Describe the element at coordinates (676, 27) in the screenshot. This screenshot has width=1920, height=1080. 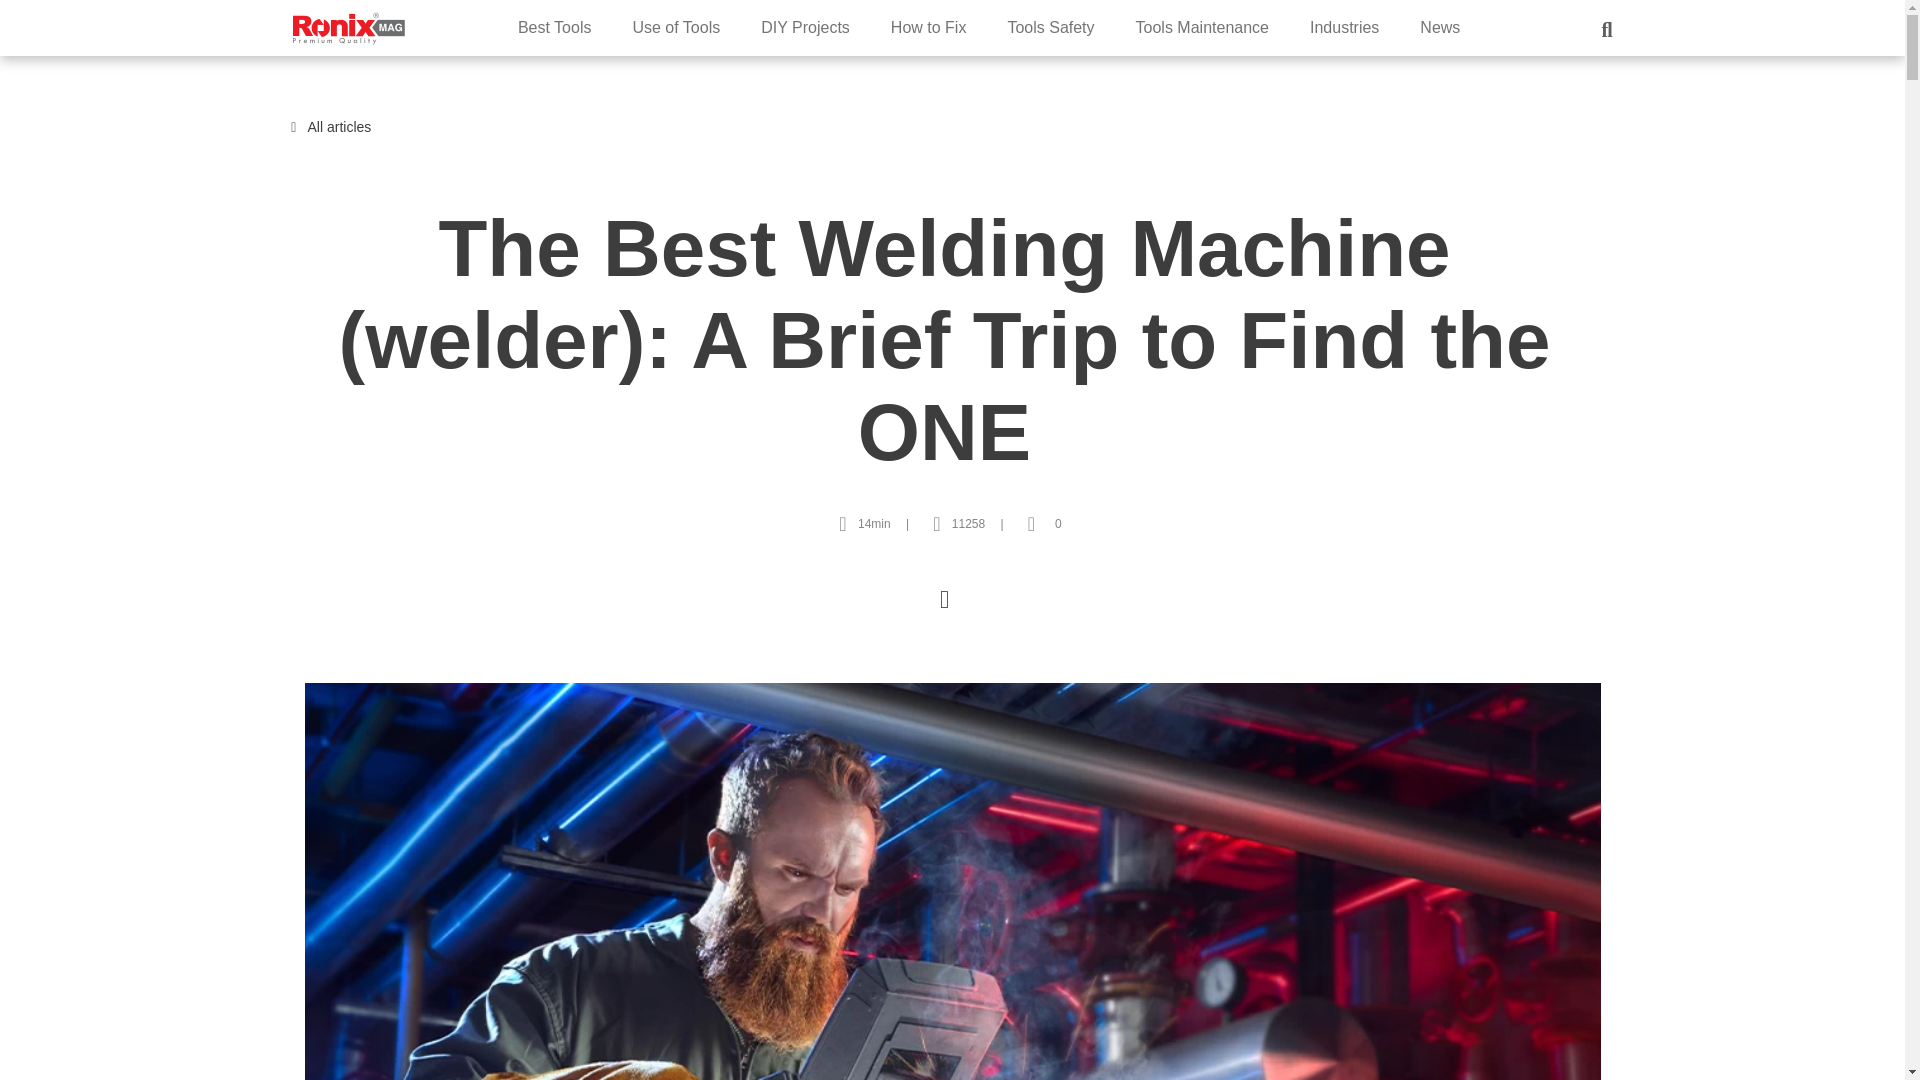
I see `Use of Tools` at that location.